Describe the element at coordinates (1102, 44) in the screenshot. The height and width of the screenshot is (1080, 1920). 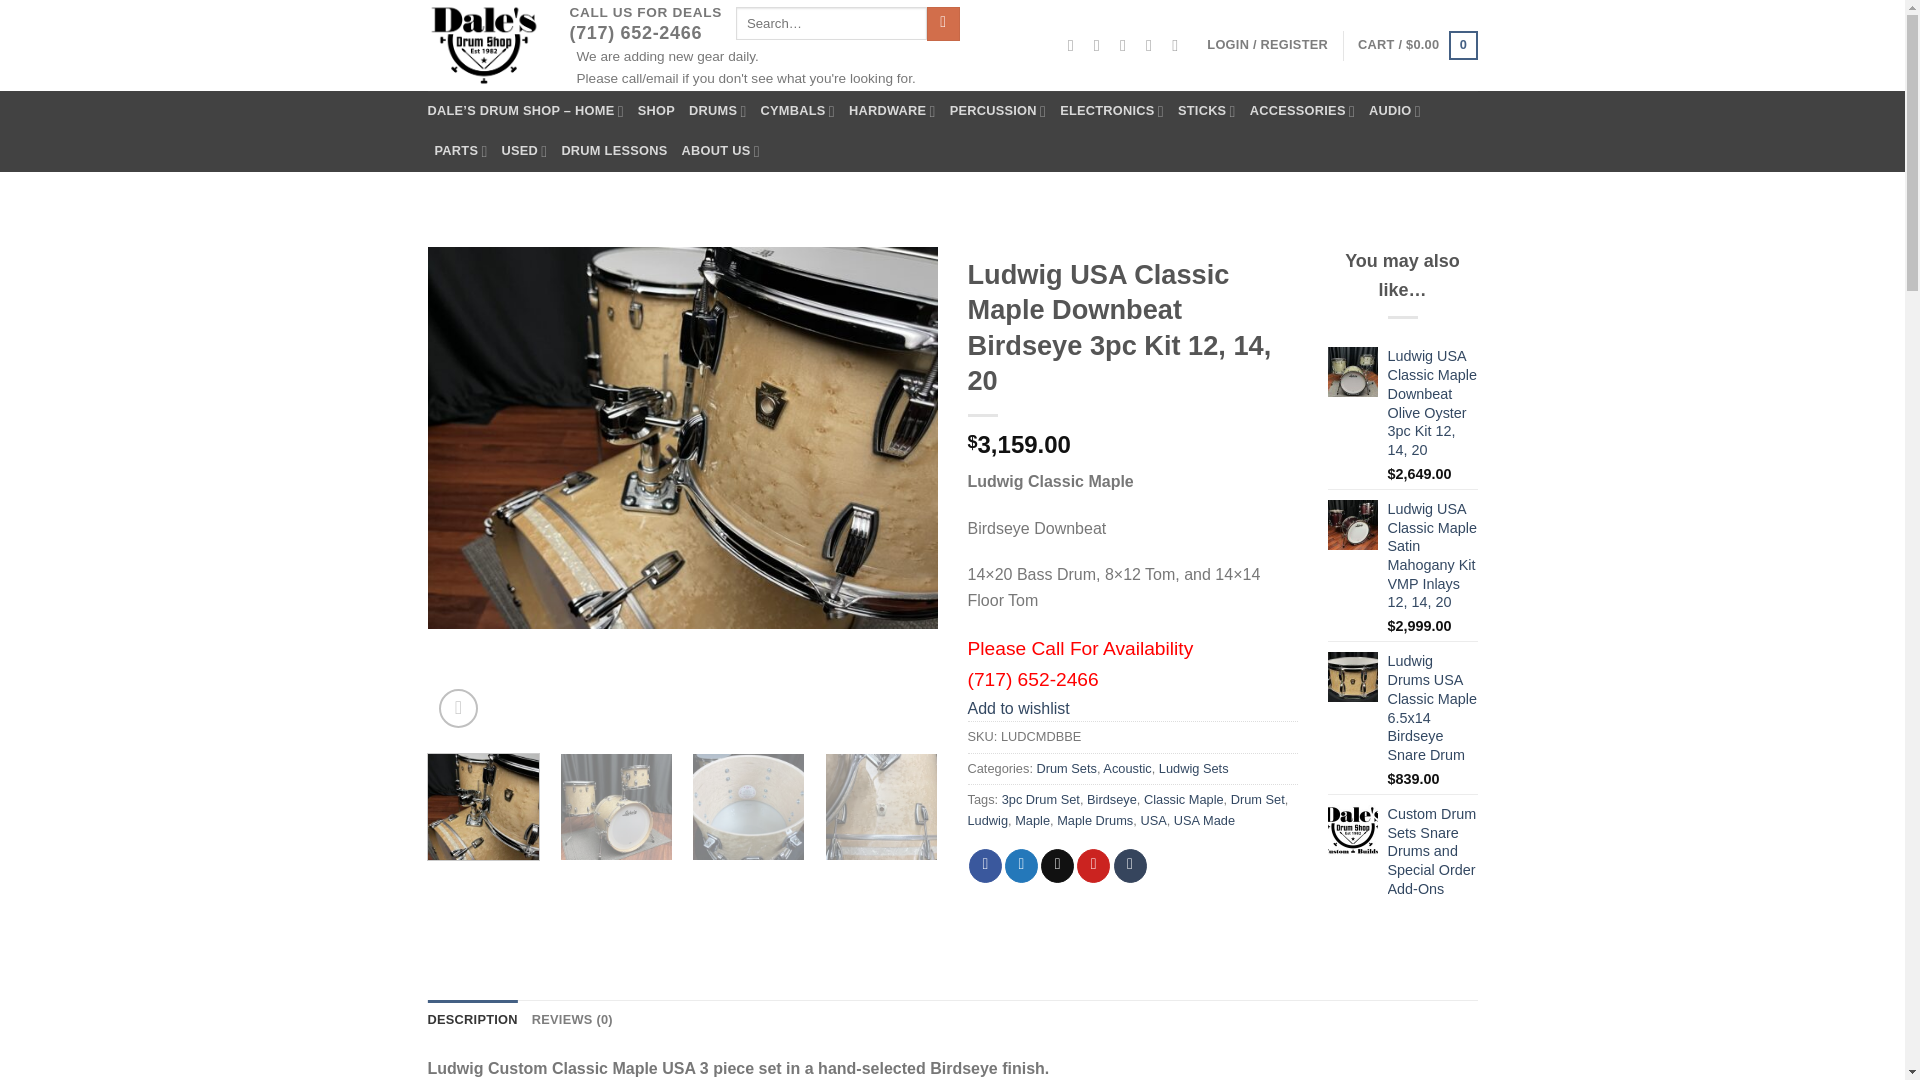
I see `Follow on Instagram` at that location.